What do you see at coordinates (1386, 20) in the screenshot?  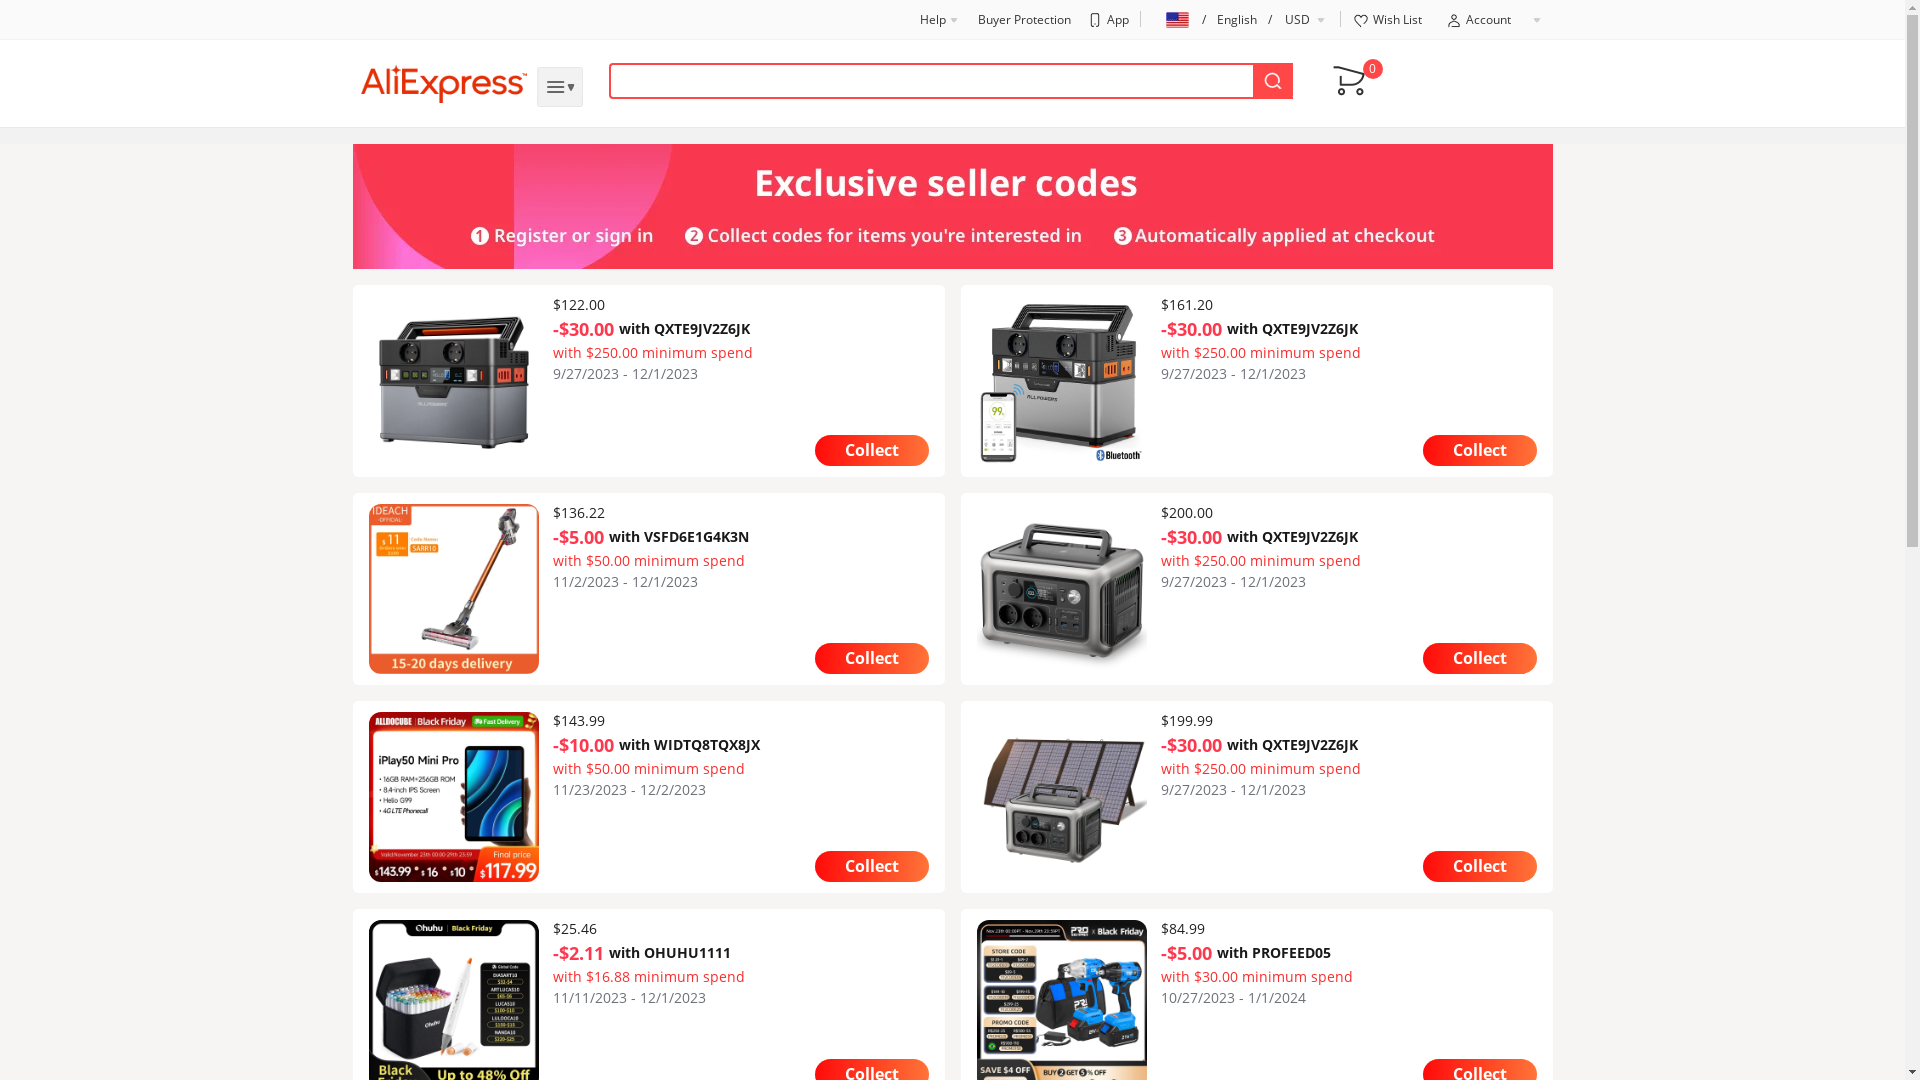 I see `Wish List` at bounding box center [1386, 20].